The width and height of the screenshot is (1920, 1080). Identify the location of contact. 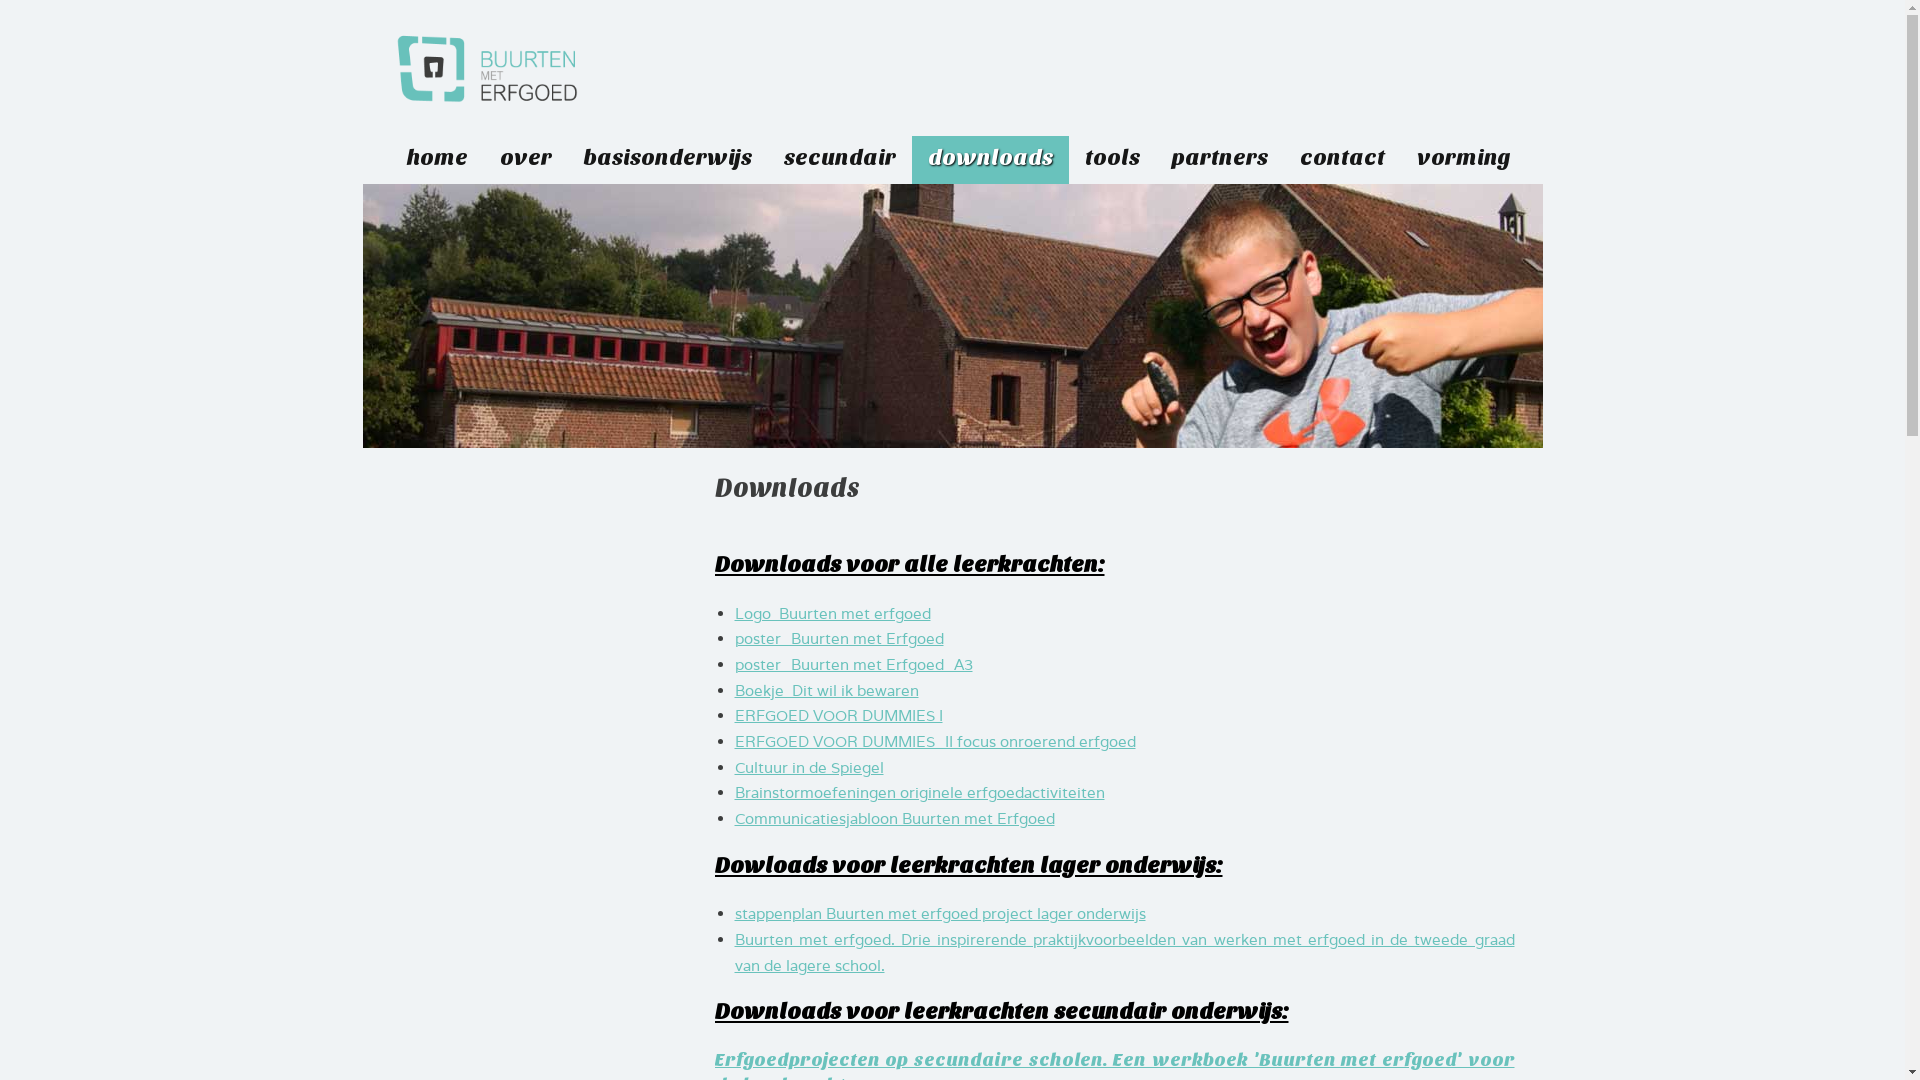
(1342, 158).